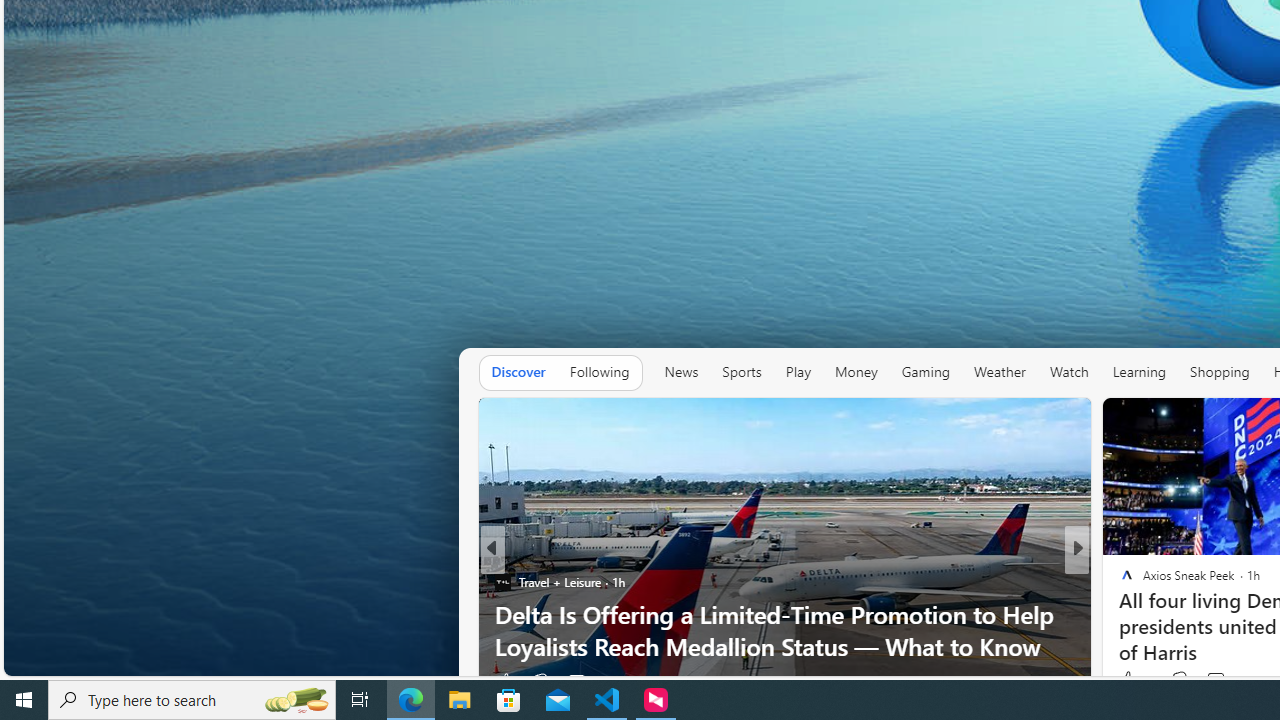 The height and width of the screenshot is (720, 1280). I want to click on Play, so click(798, 372).